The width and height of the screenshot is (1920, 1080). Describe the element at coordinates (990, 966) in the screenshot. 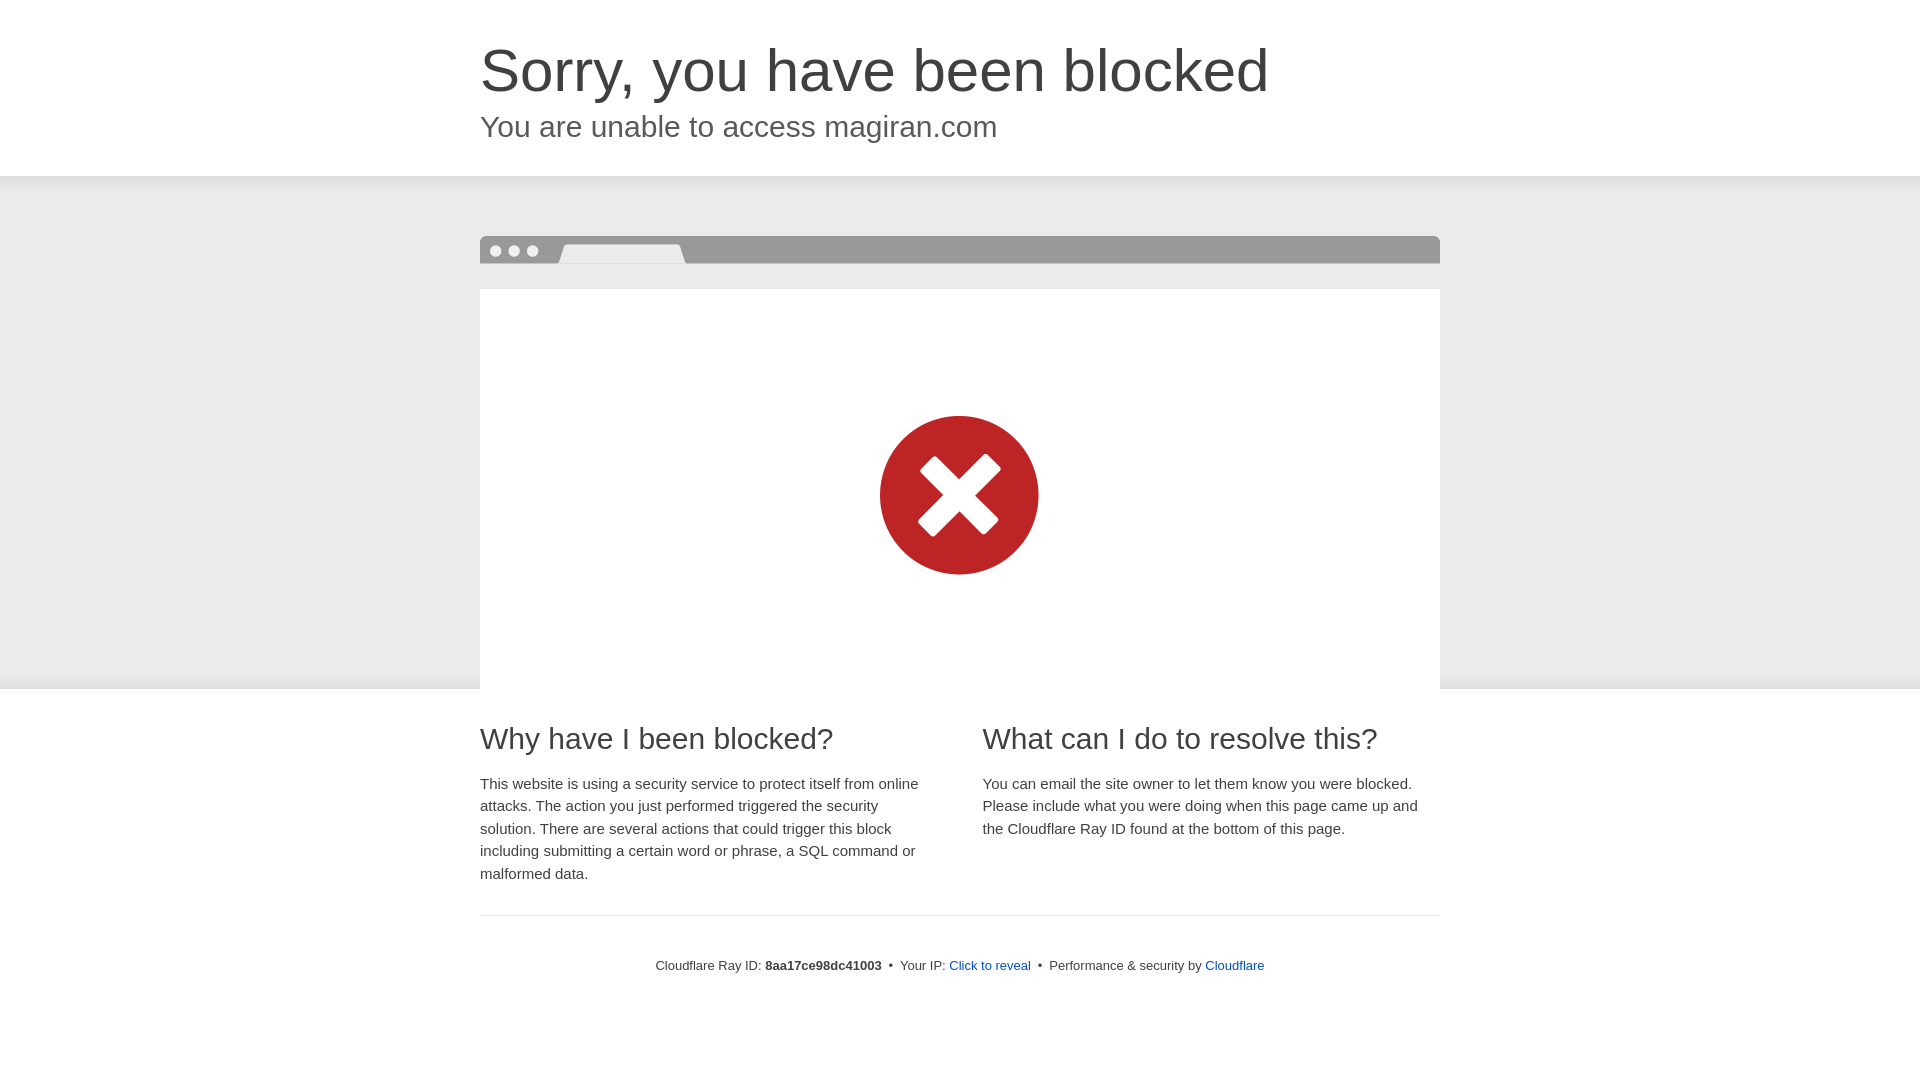

I see `Click to reveal` at that location.